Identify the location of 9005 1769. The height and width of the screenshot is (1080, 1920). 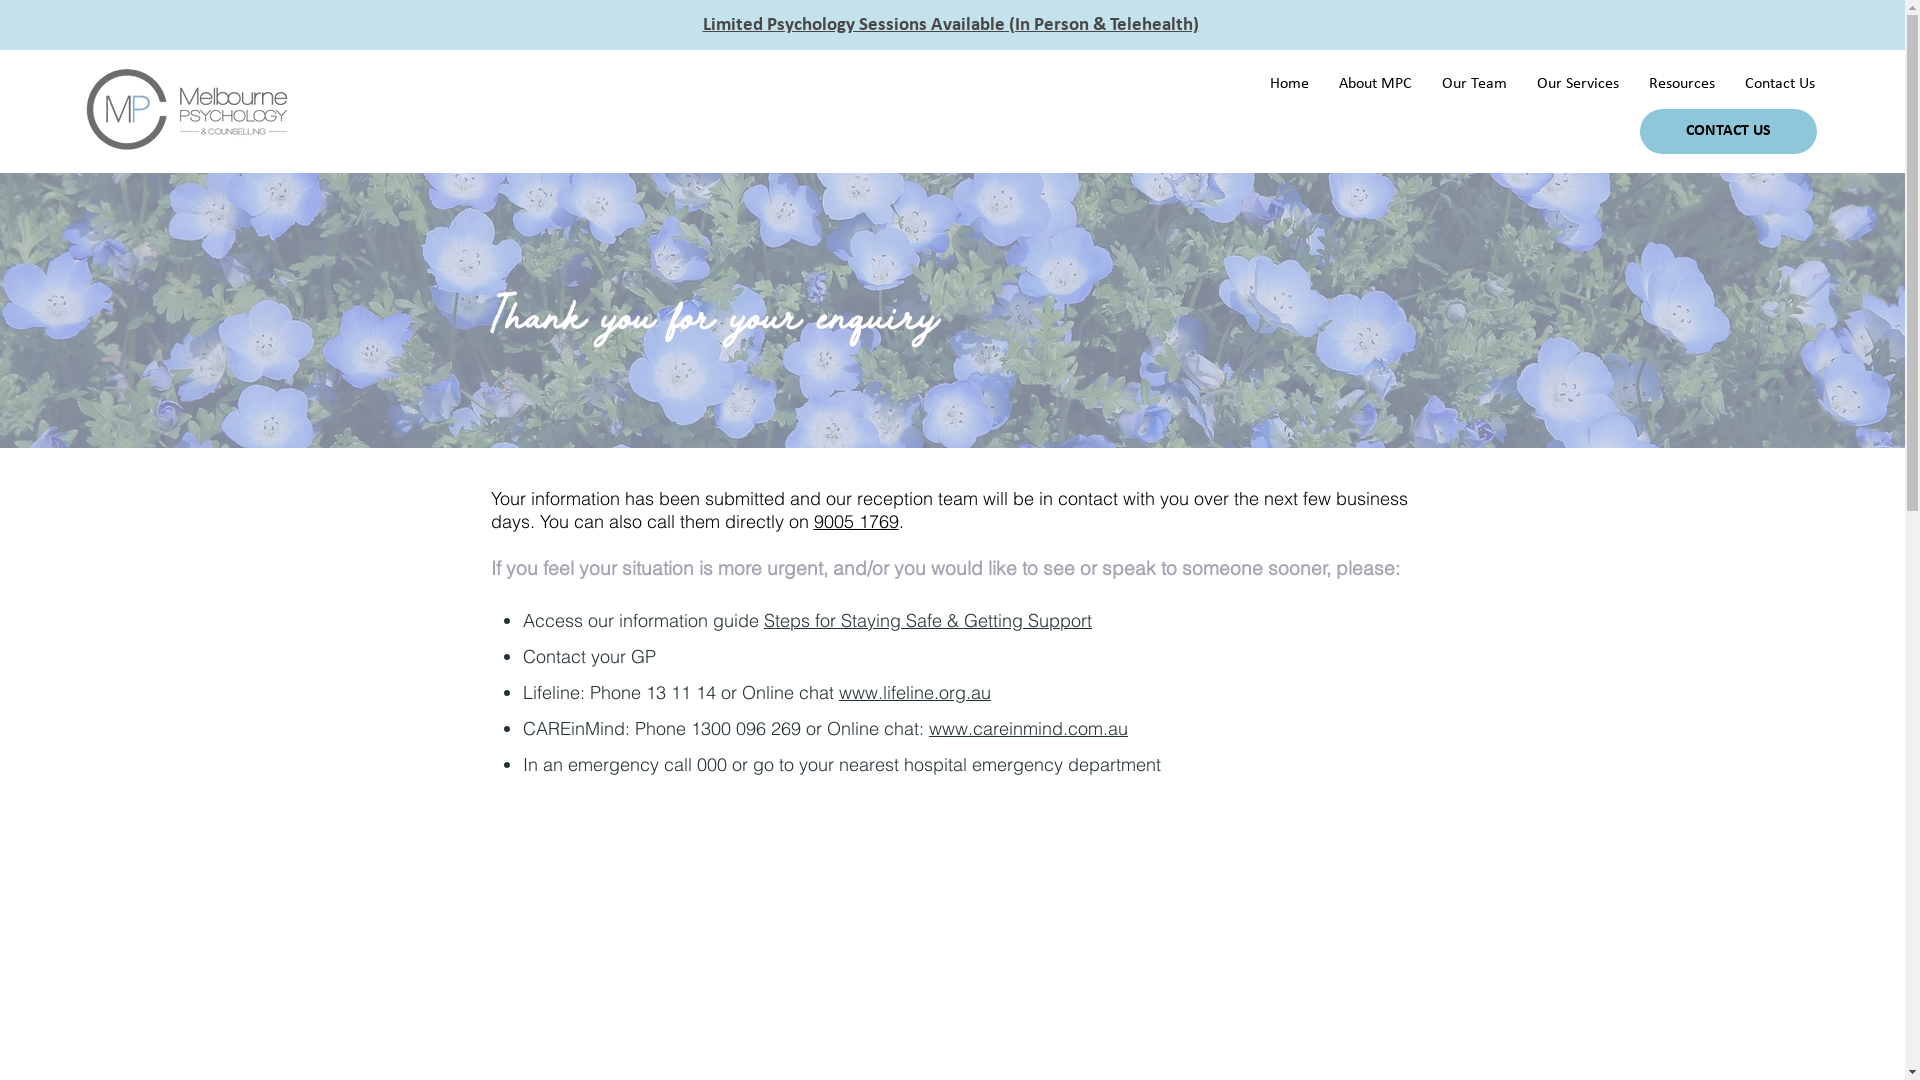
(856, 522).